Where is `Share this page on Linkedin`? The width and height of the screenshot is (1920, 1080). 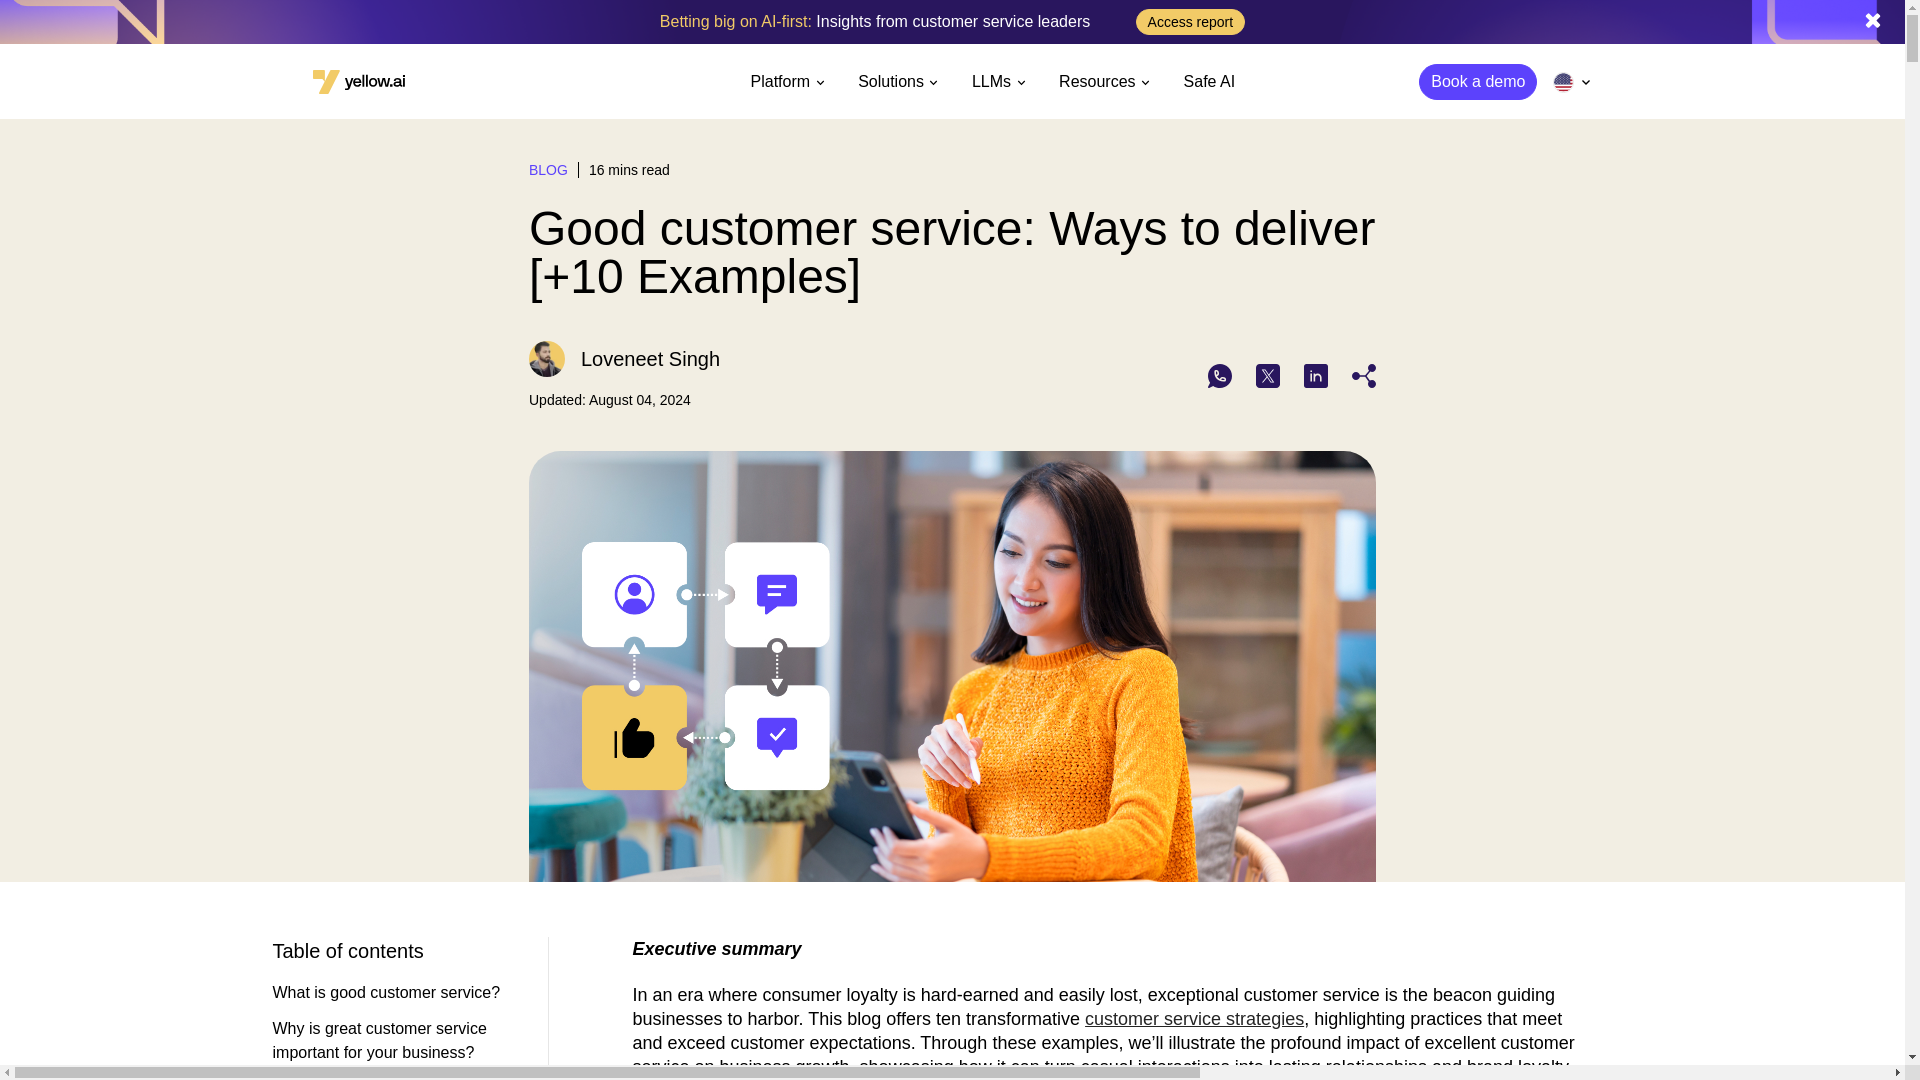 Share this page on Linkedin is located at coordinates (1316, 375).